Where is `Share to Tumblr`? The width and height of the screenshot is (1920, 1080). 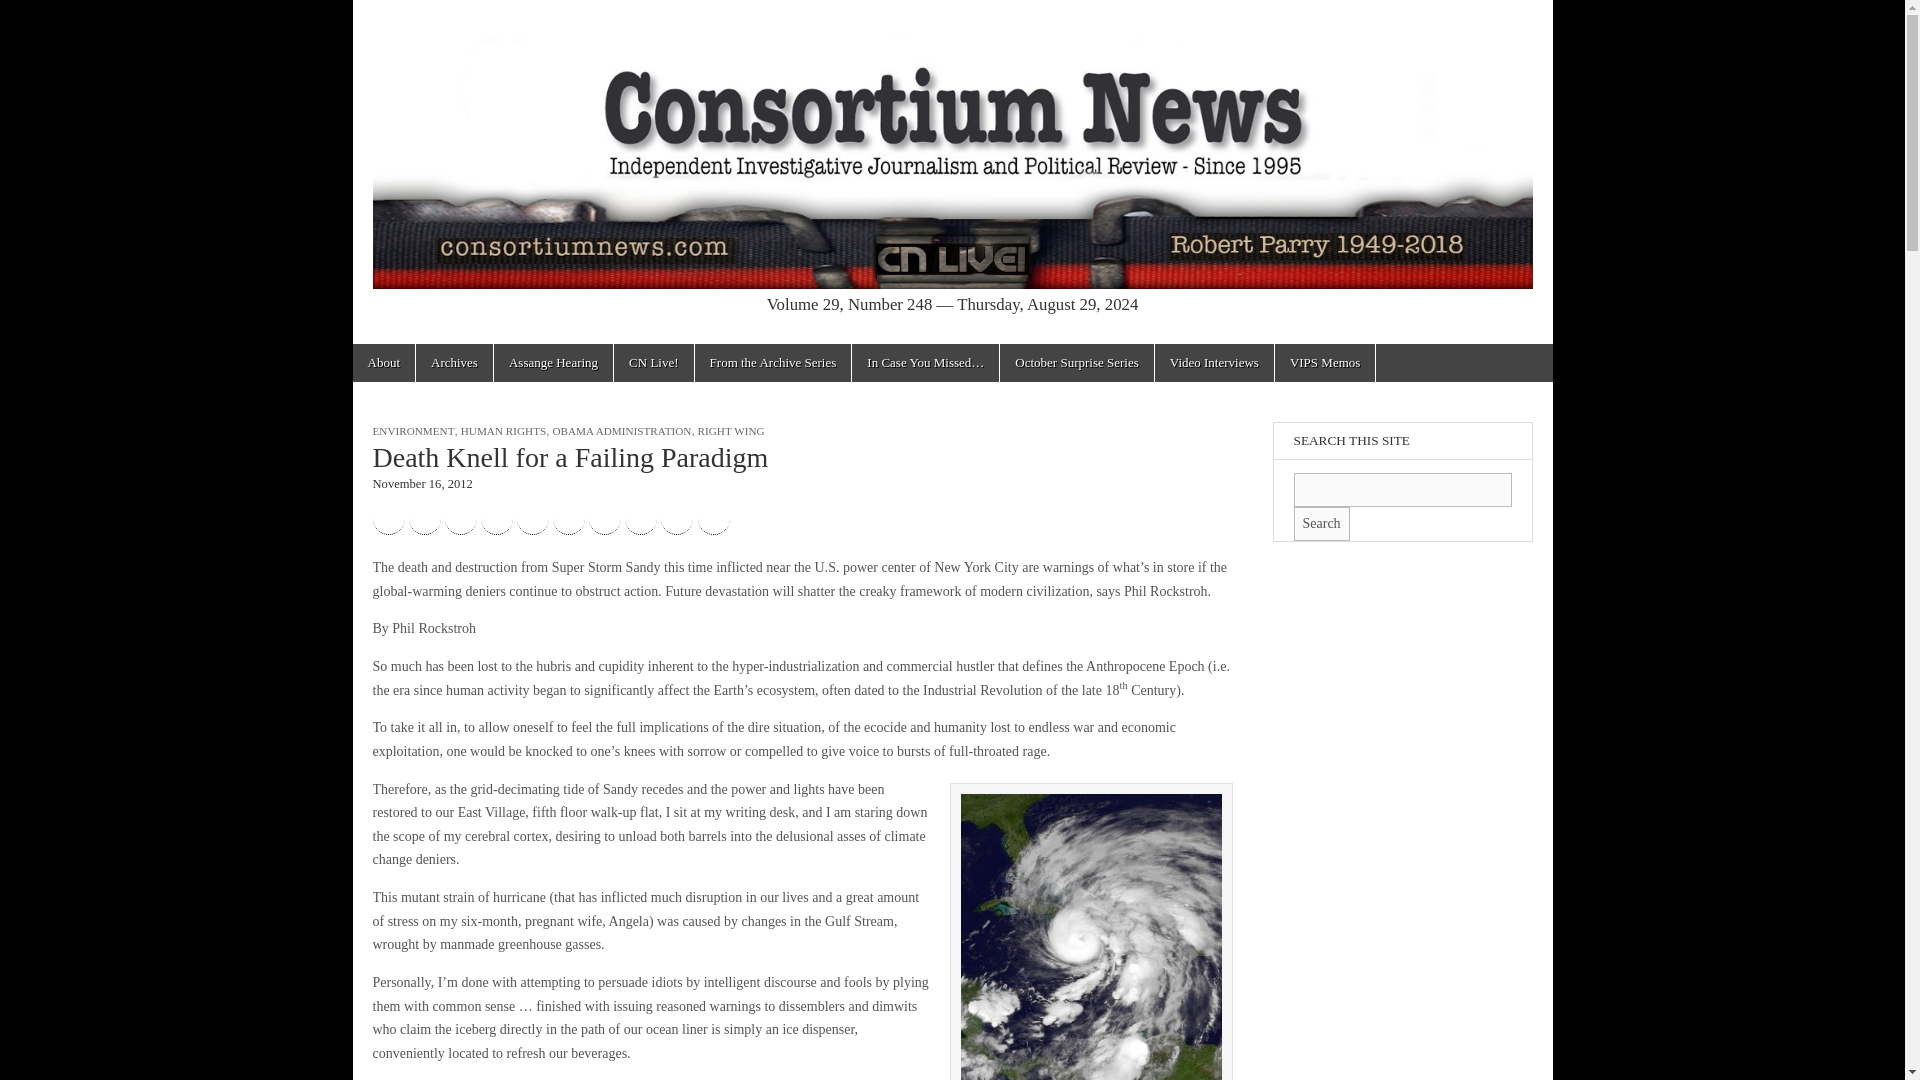
Share to Tumblr is located at coordinates (640, 518).